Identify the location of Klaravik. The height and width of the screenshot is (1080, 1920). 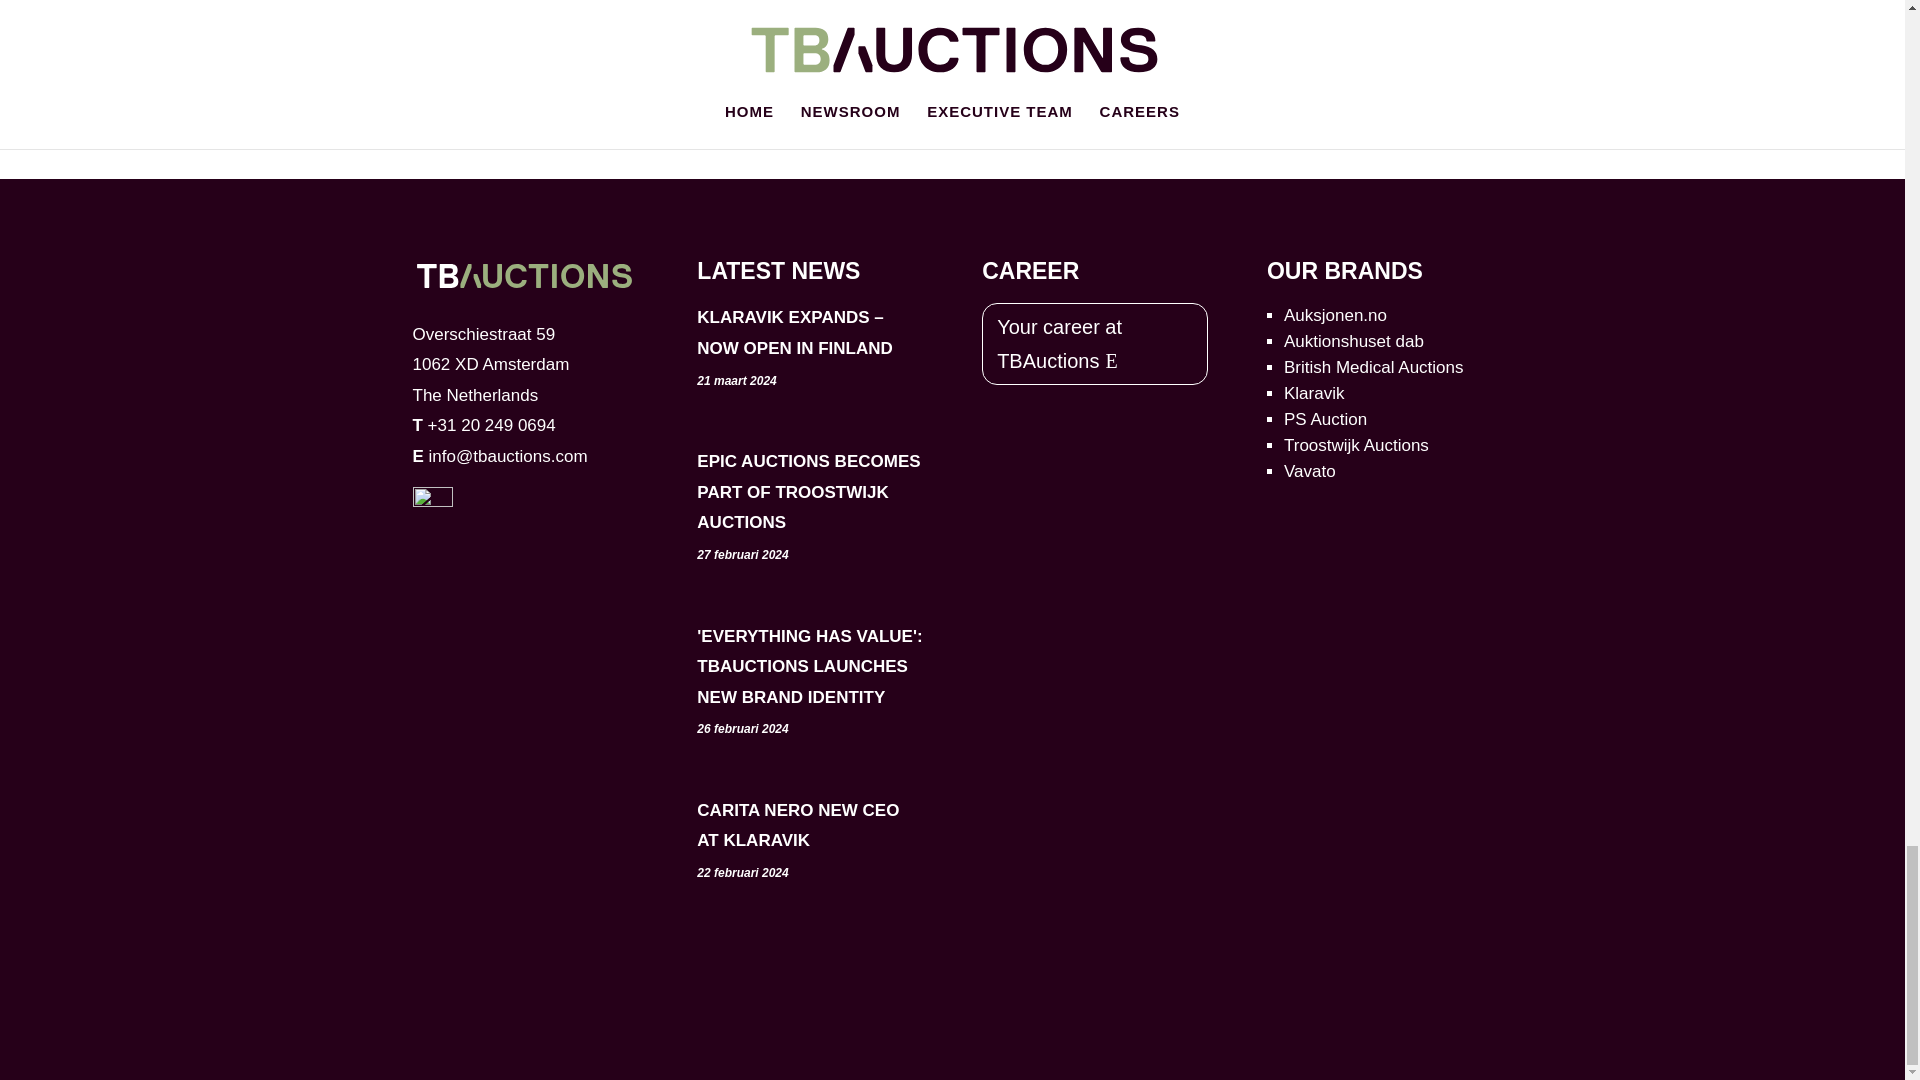
(1314, 393).